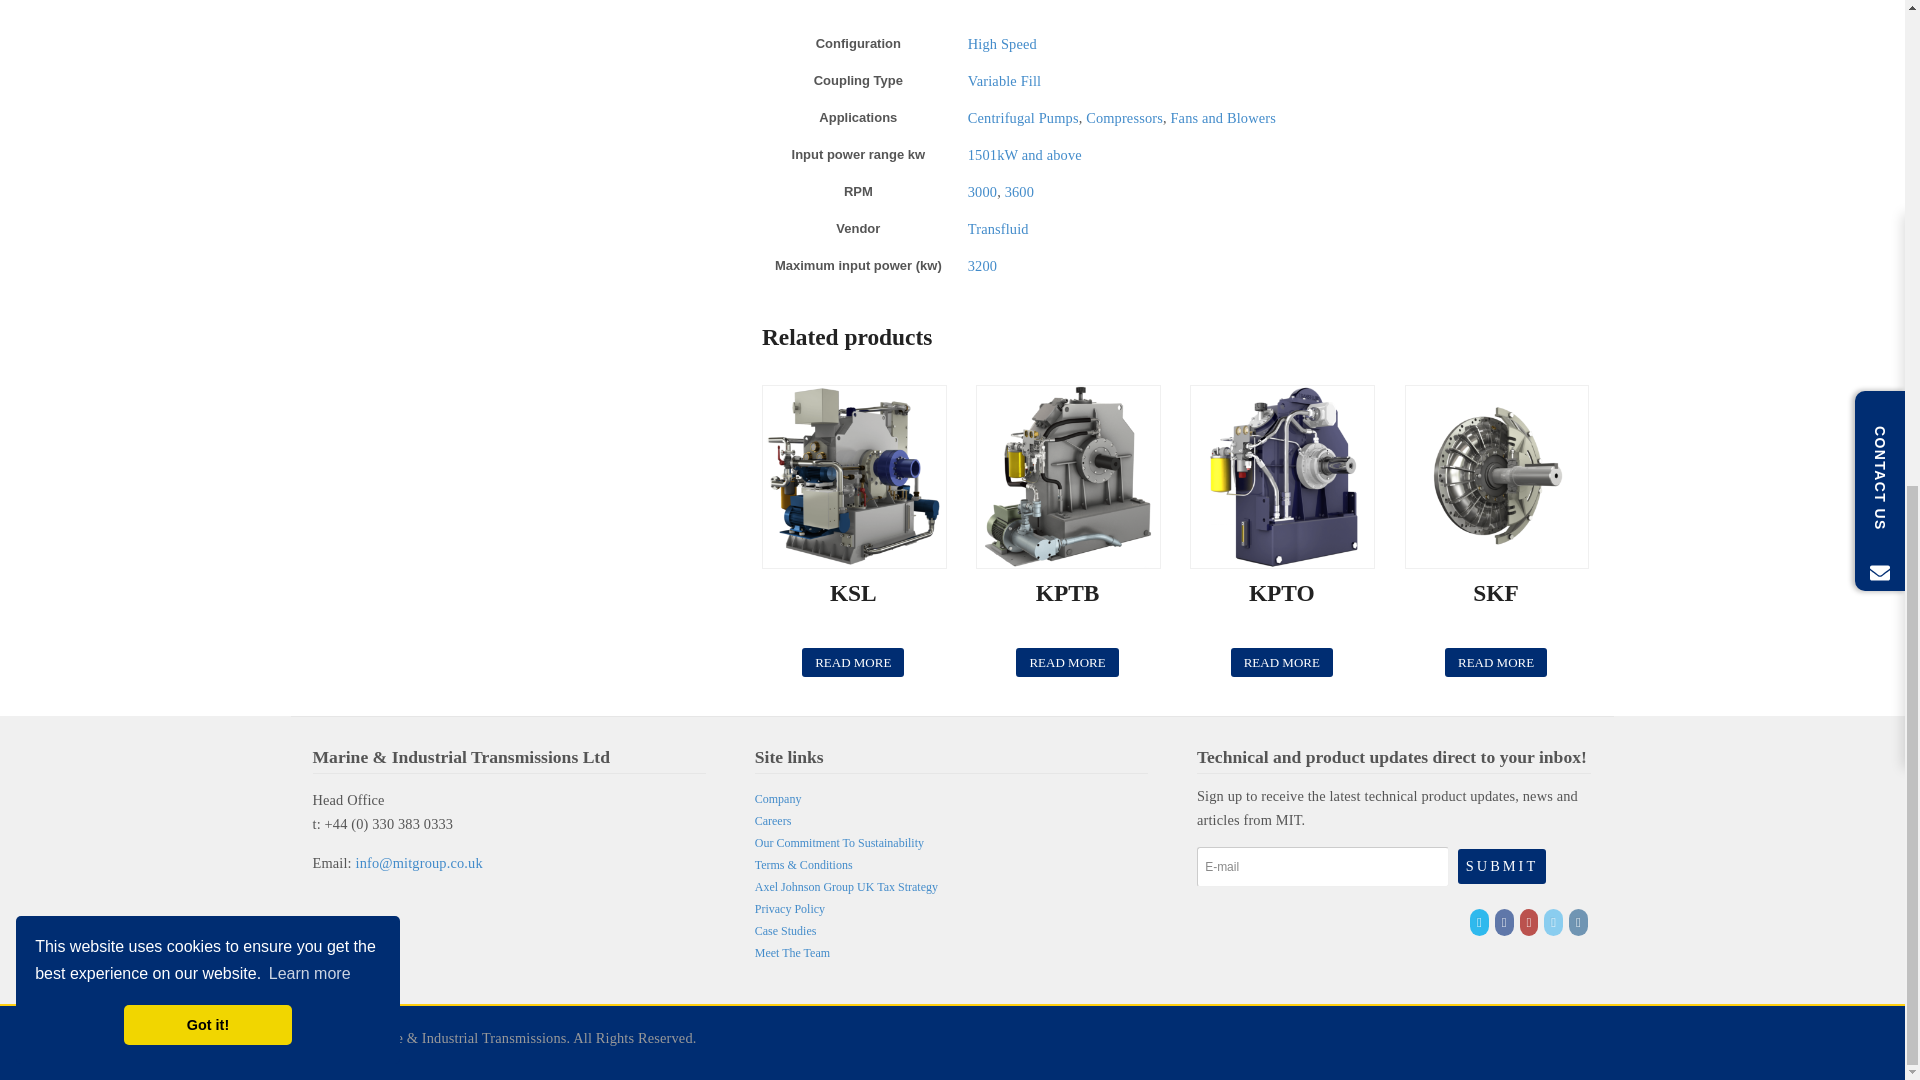 This screenshot has height=1080, width=1920. Describe the element at coordinates (310, 94) in the screenshot. I see `Learn more` at that location.